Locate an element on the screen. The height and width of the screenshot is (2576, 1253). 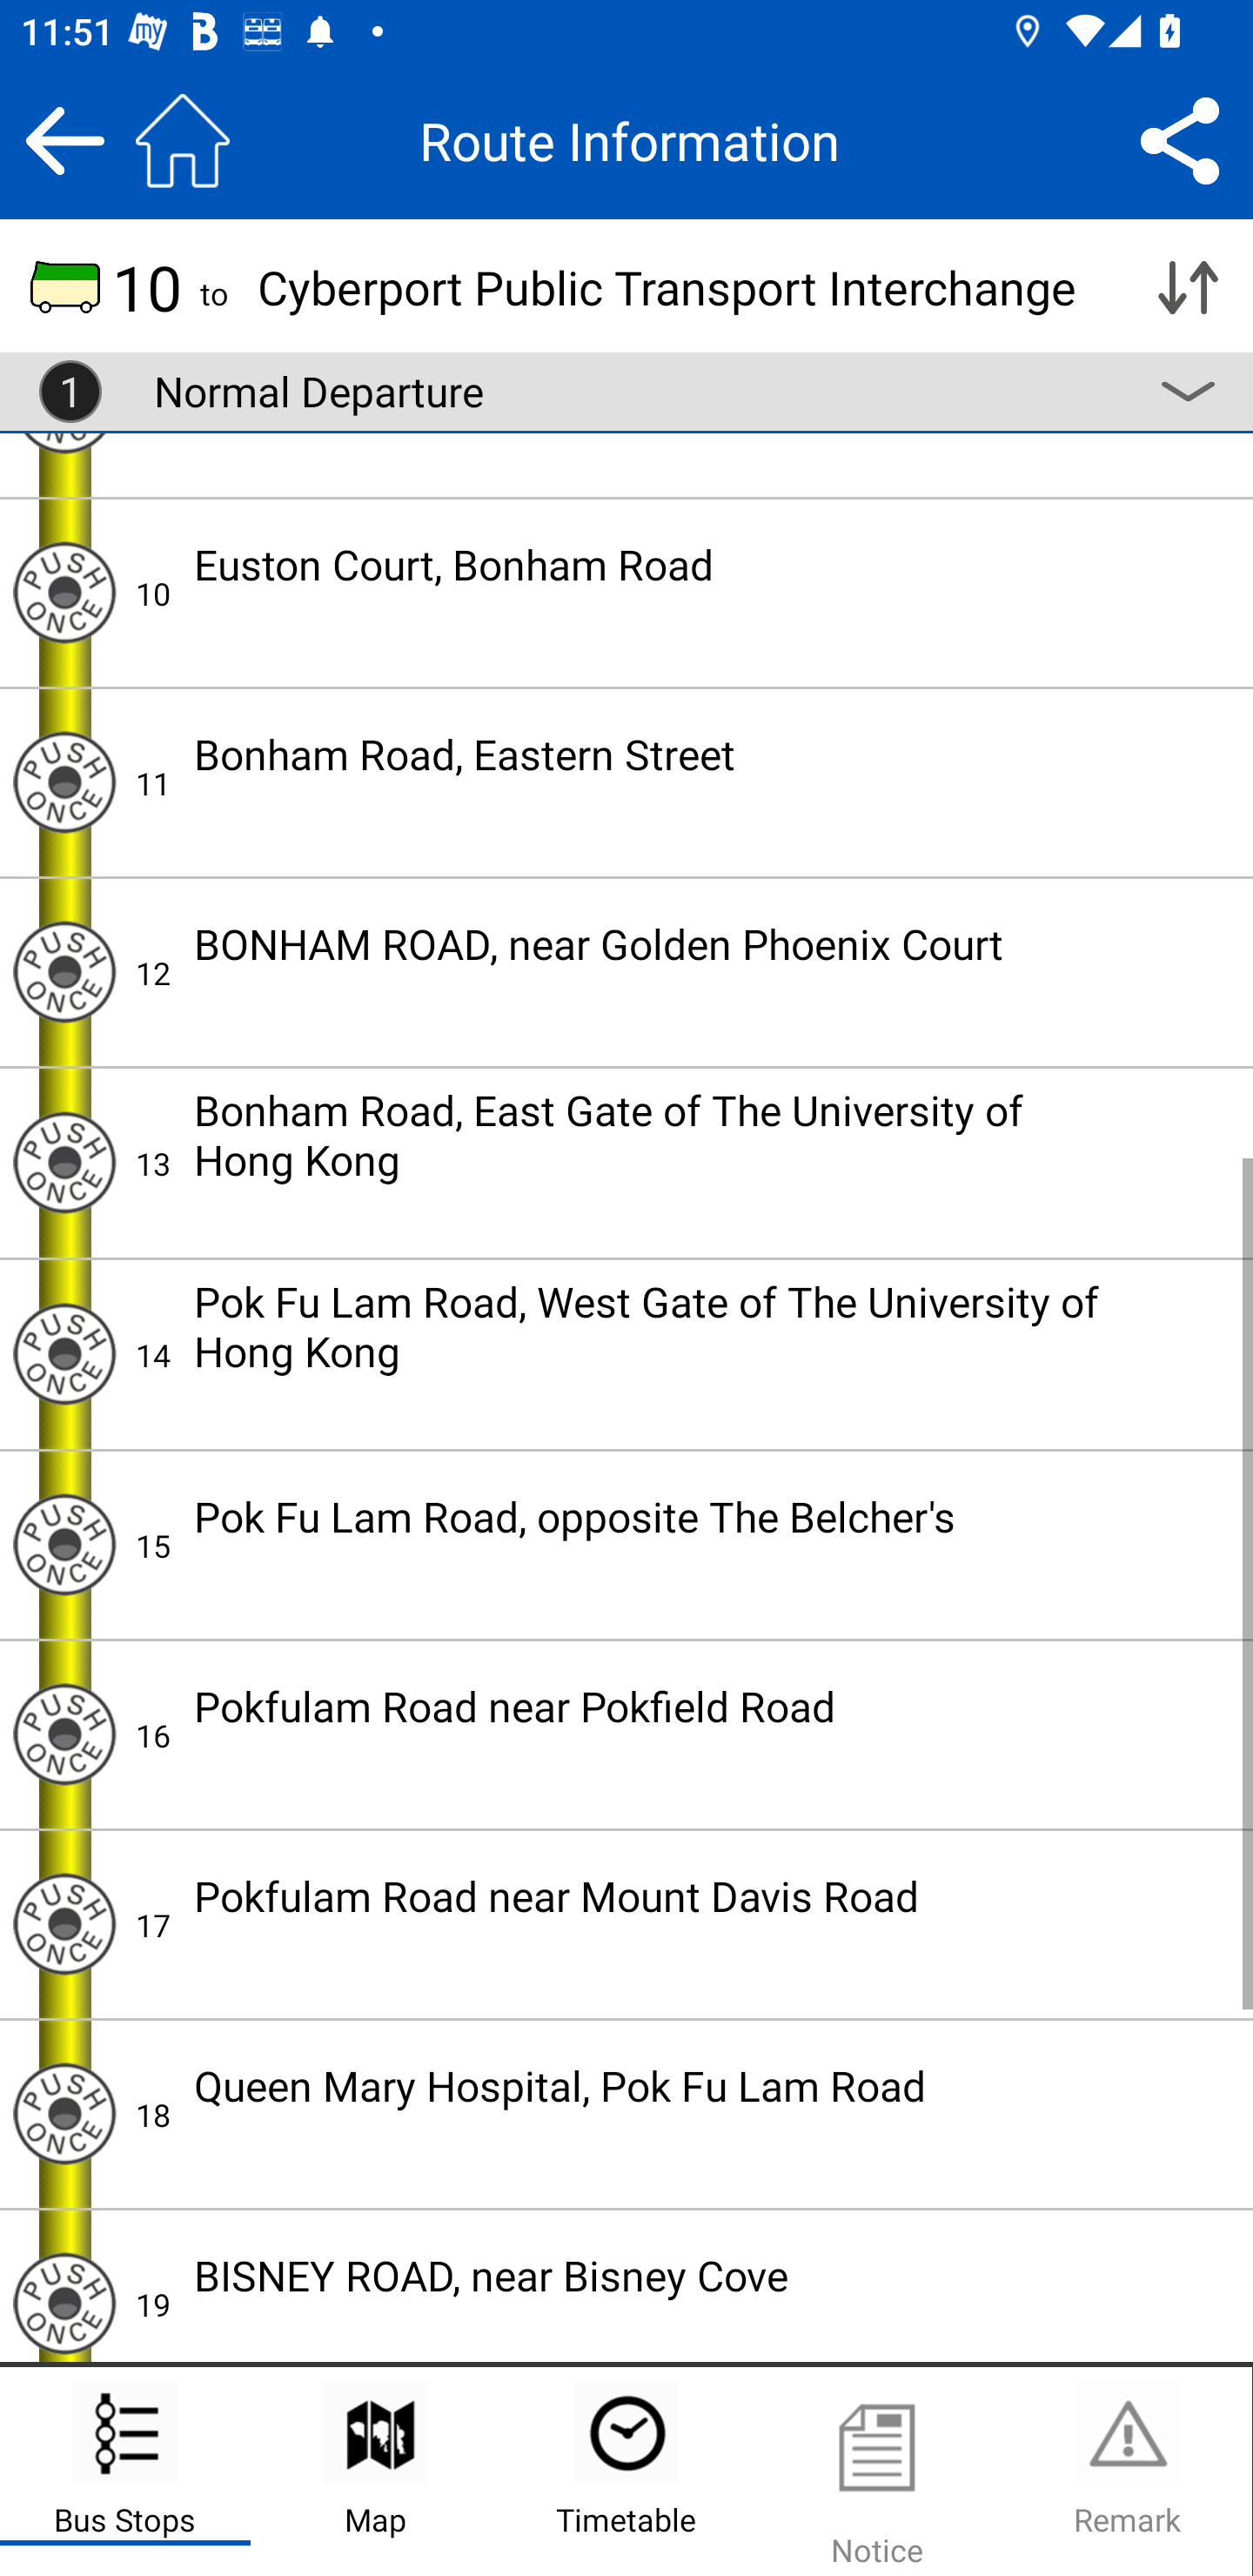
Back is located at coordinates (64, 140).